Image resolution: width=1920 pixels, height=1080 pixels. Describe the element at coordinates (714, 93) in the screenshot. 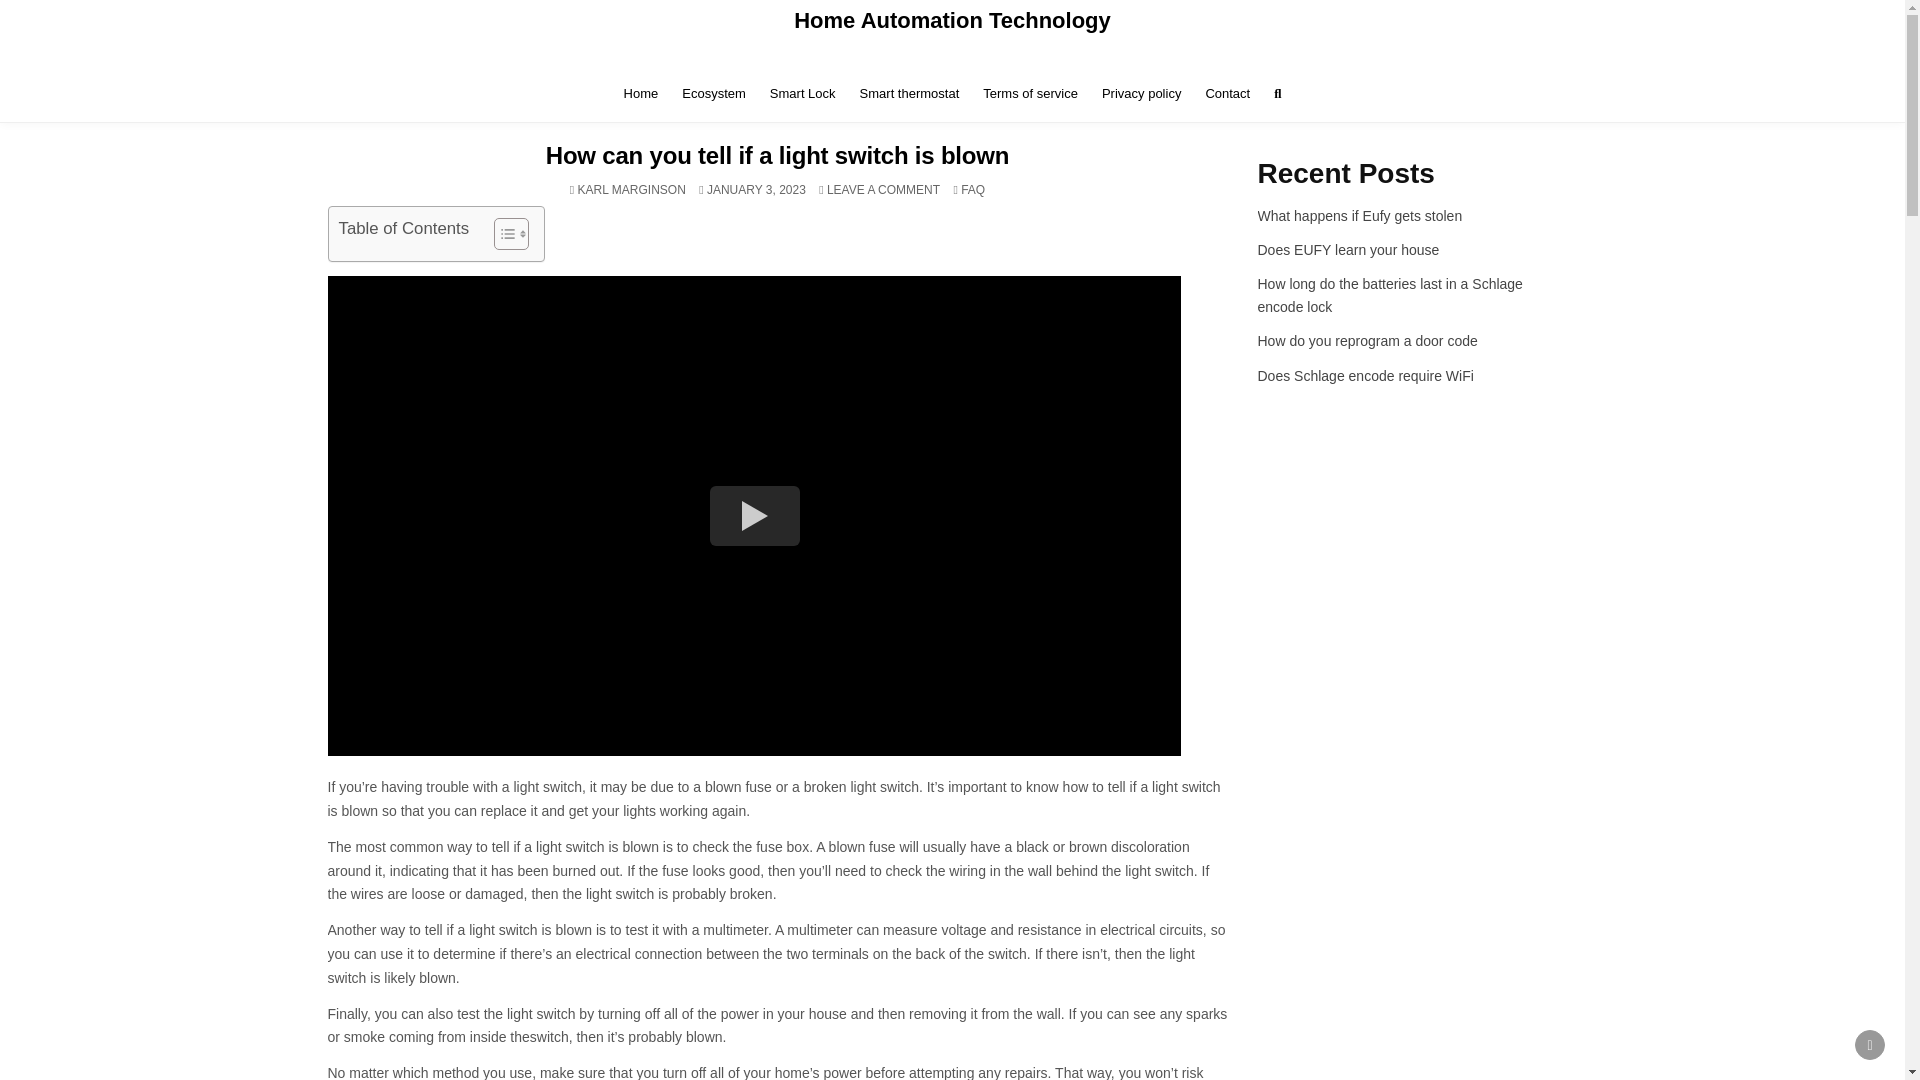

I see `Ecosystem` at that location.